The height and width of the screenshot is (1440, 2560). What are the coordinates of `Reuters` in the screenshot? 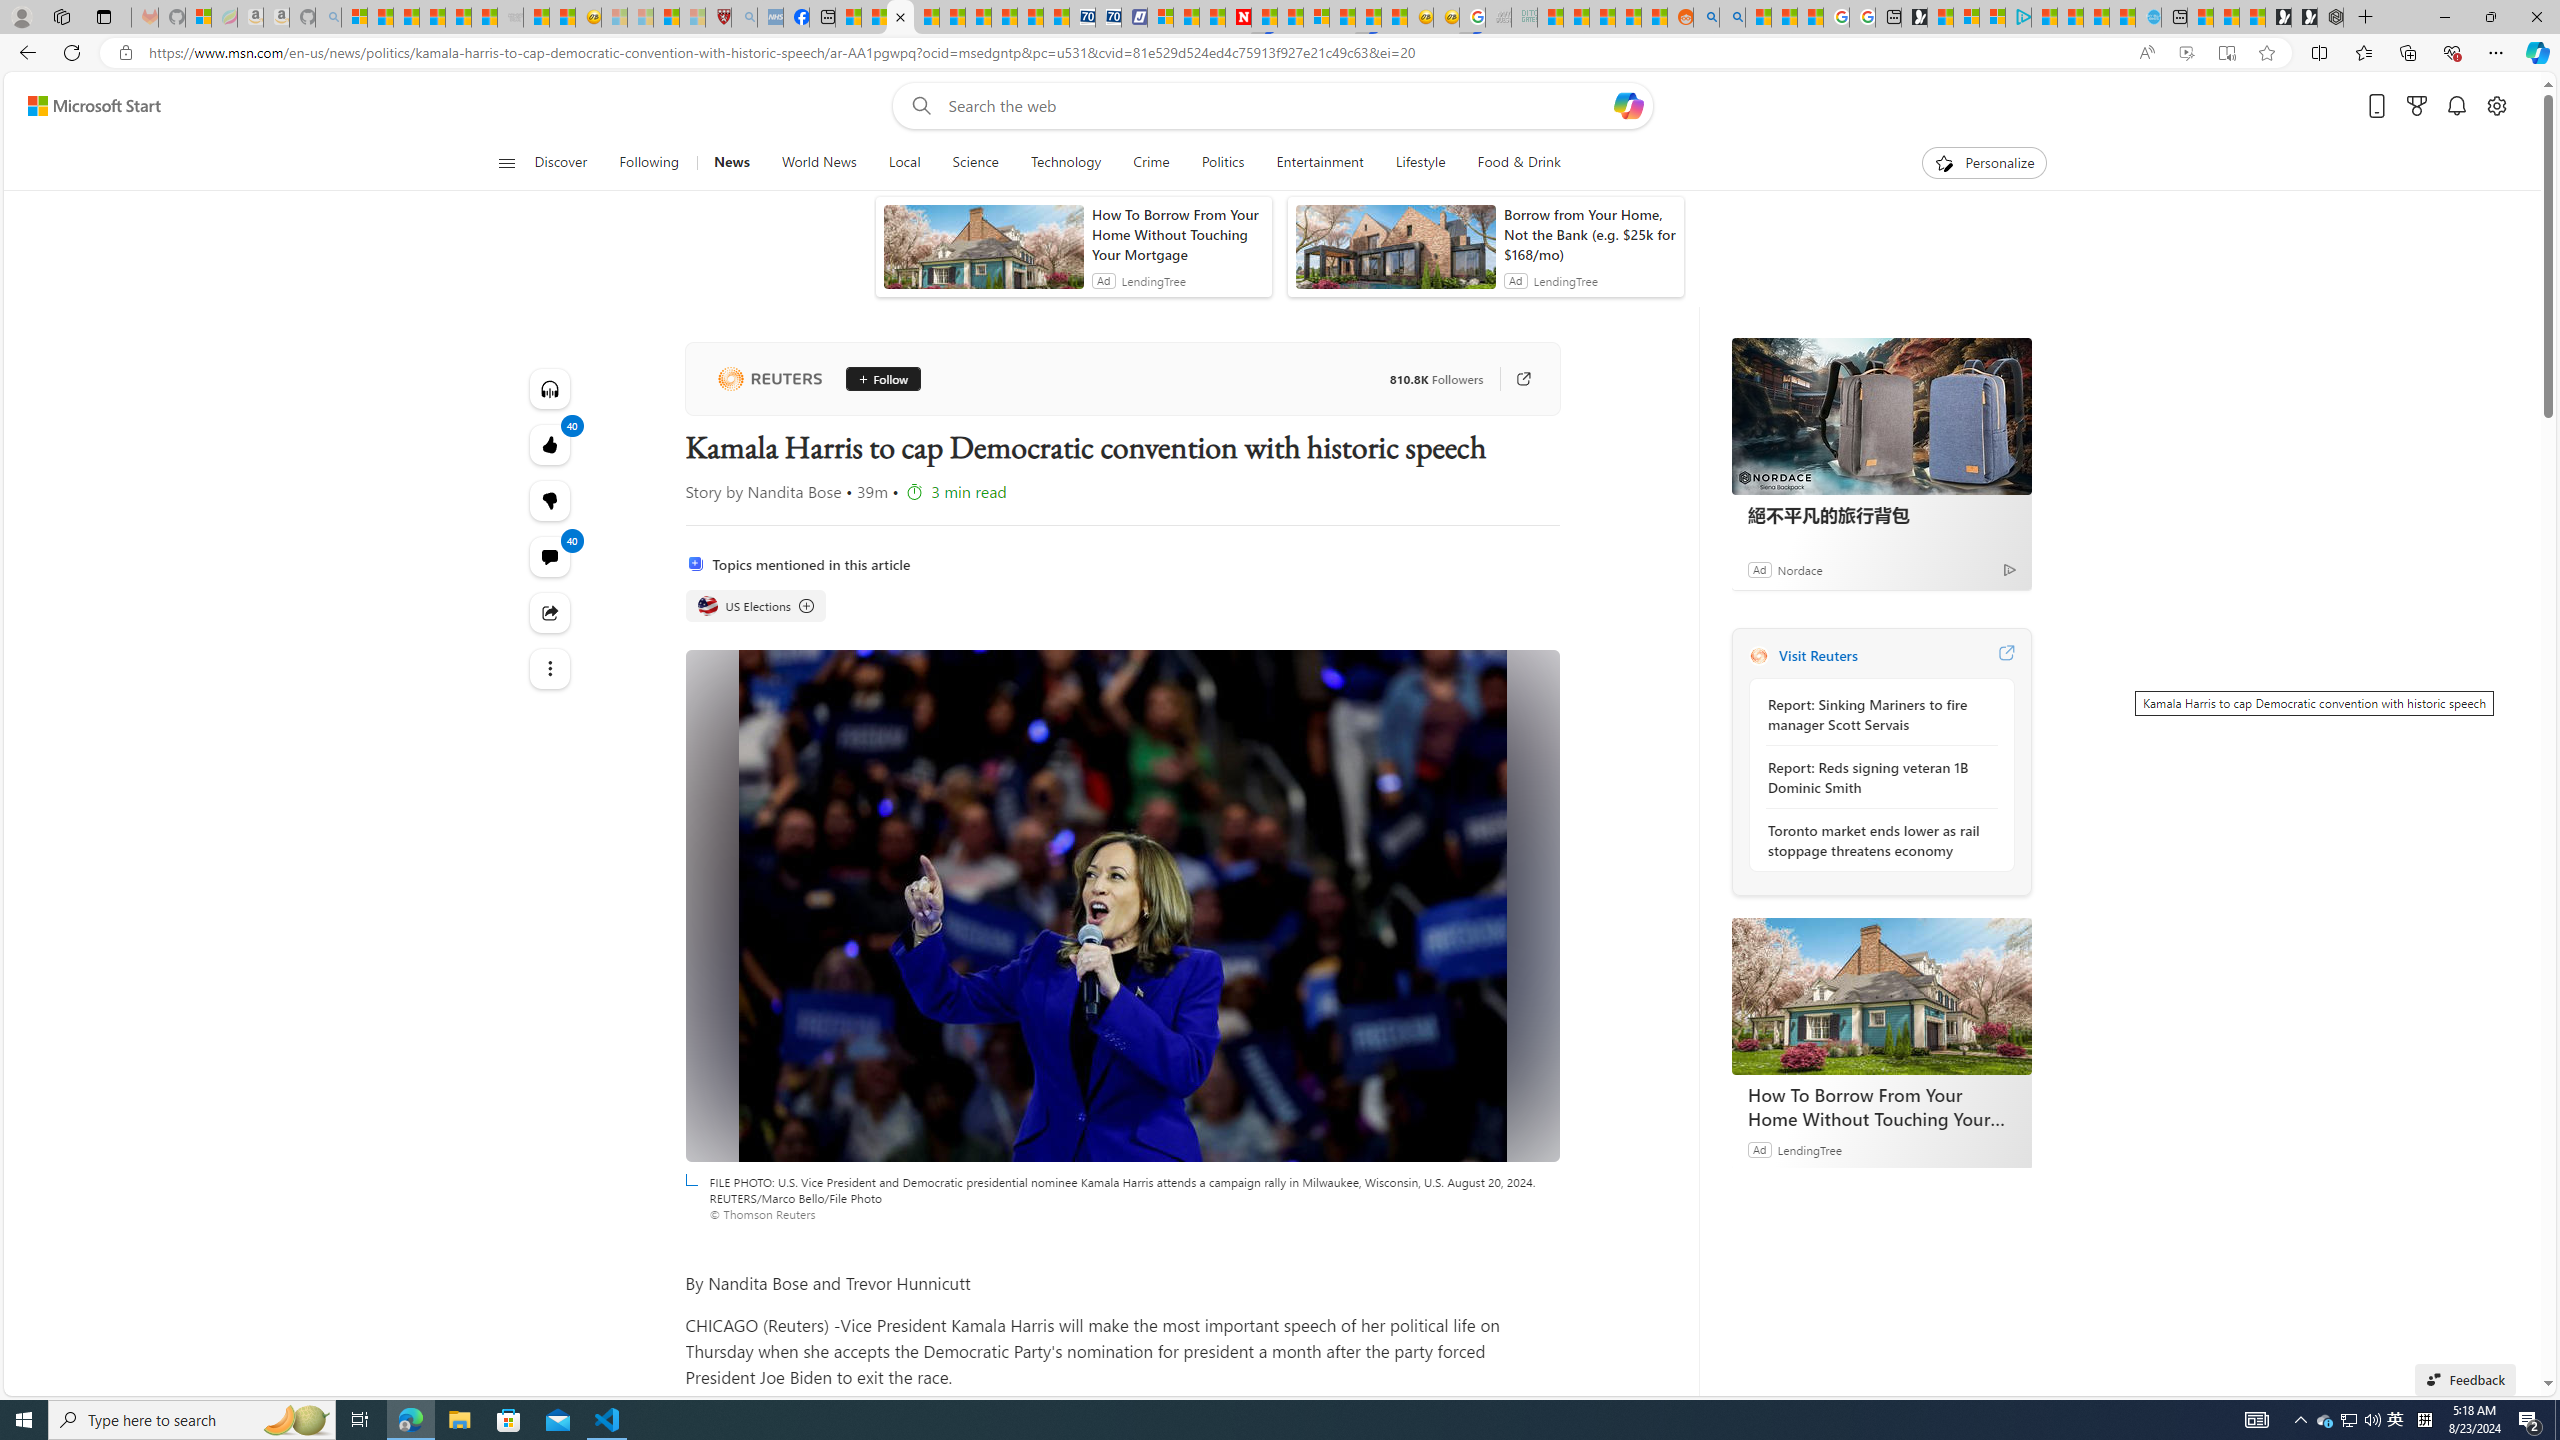 It's located at (1758, 655).